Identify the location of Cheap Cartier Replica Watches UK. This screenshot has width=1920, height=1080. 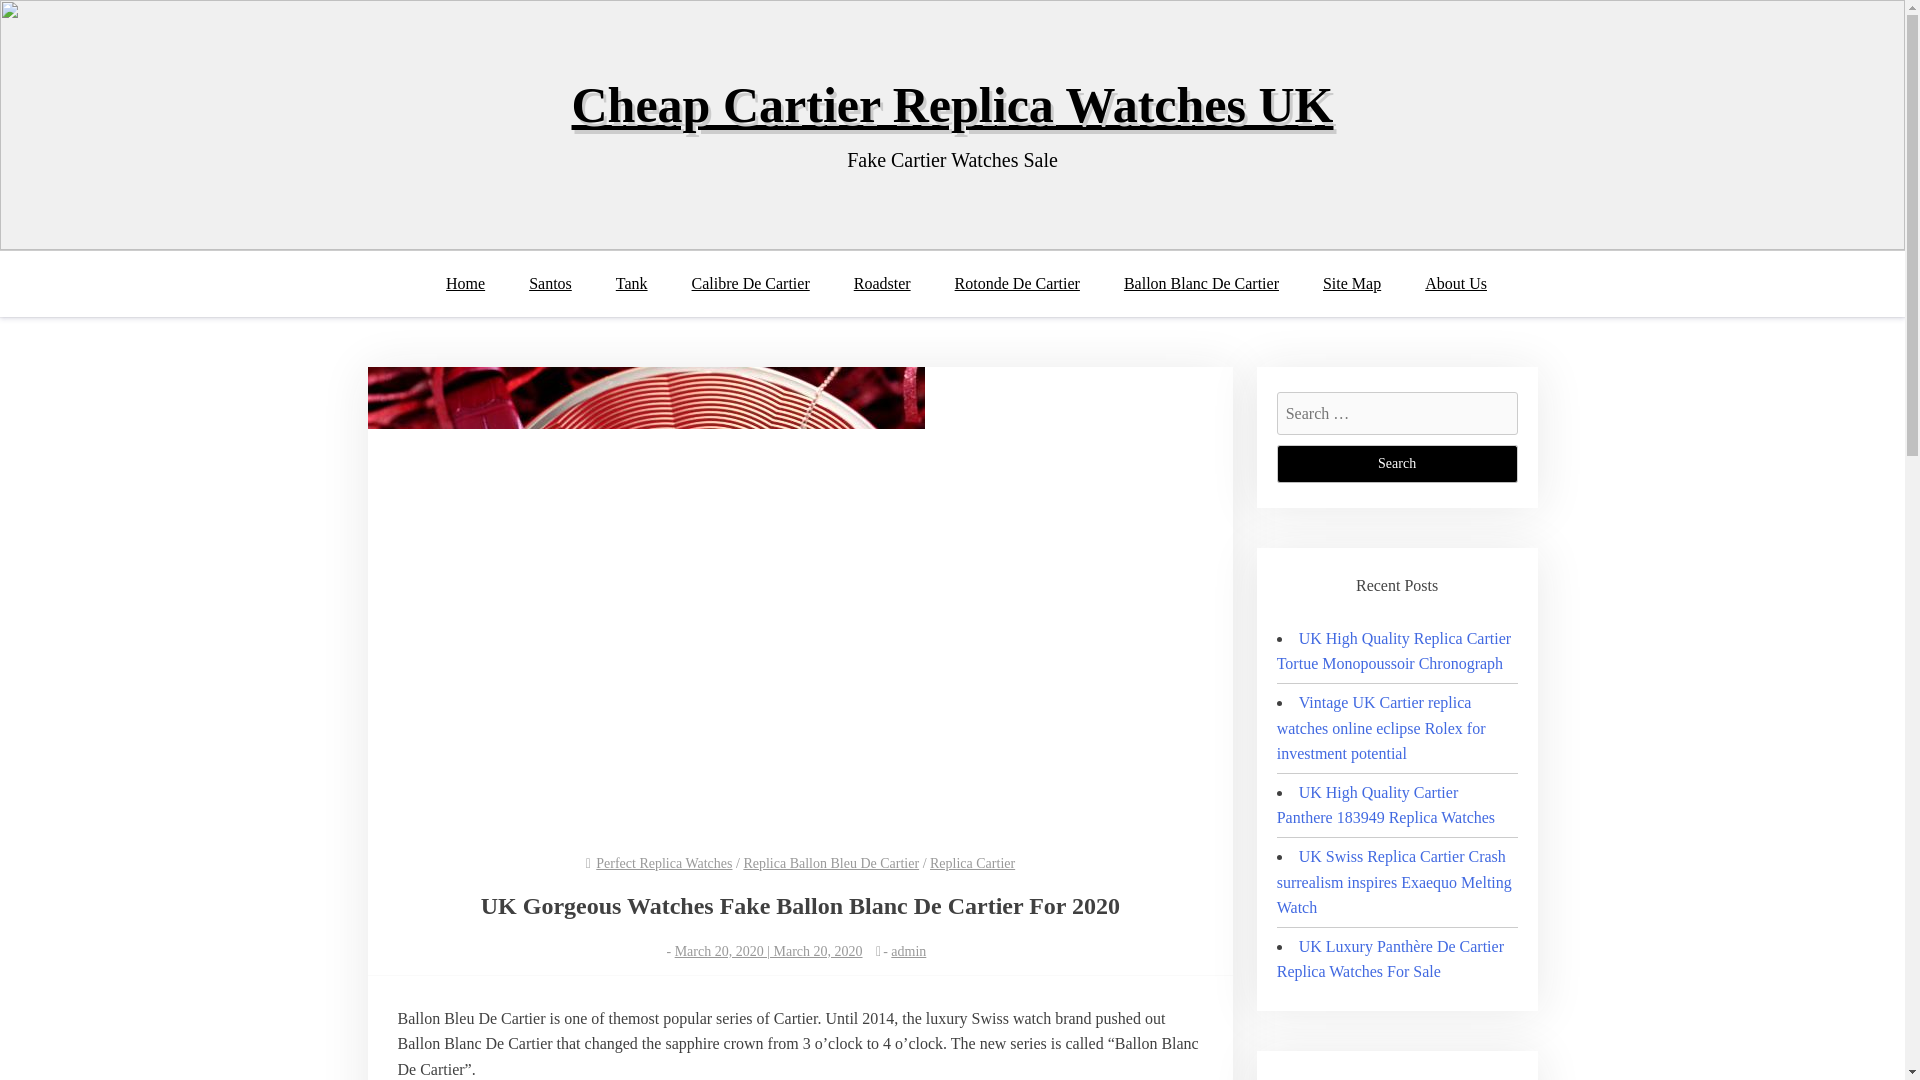
(953, 104).